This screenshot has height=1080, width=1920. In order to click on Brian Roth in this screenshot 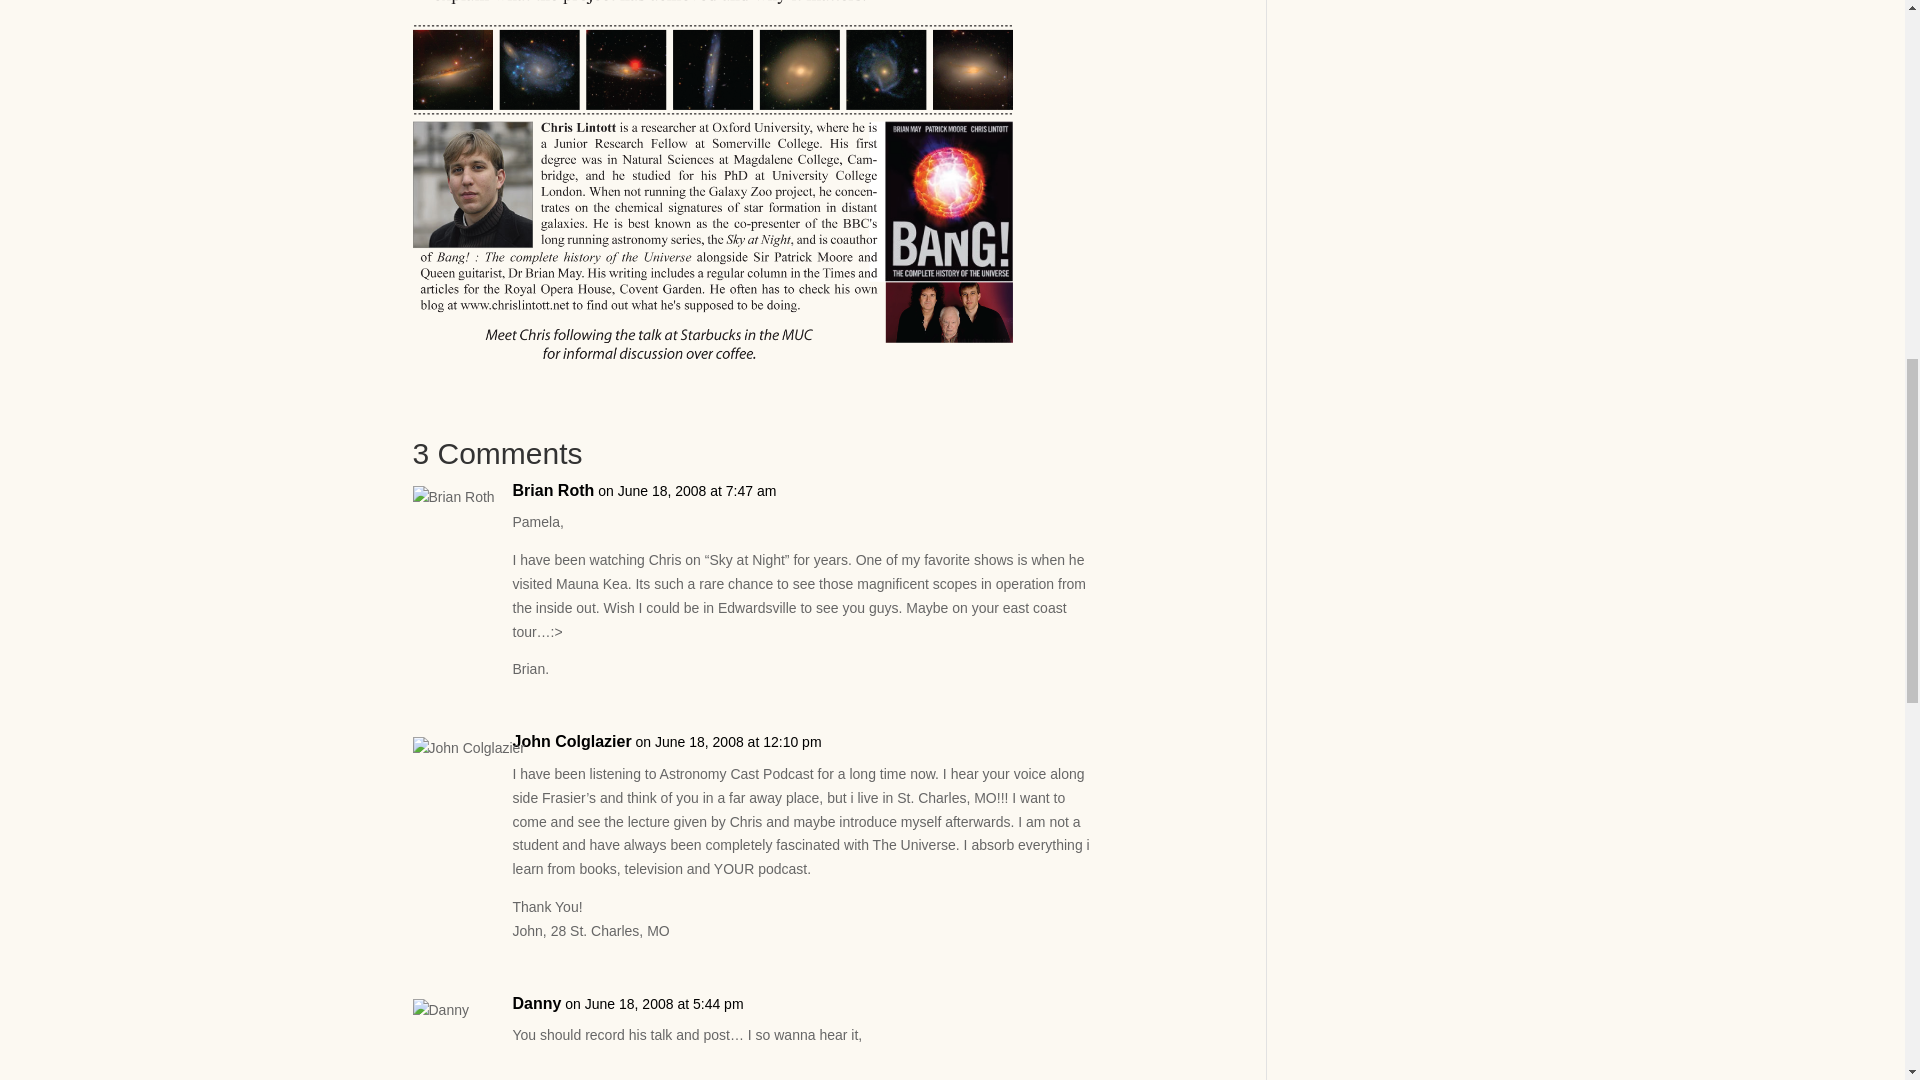, I will do `click(552, 491)`.